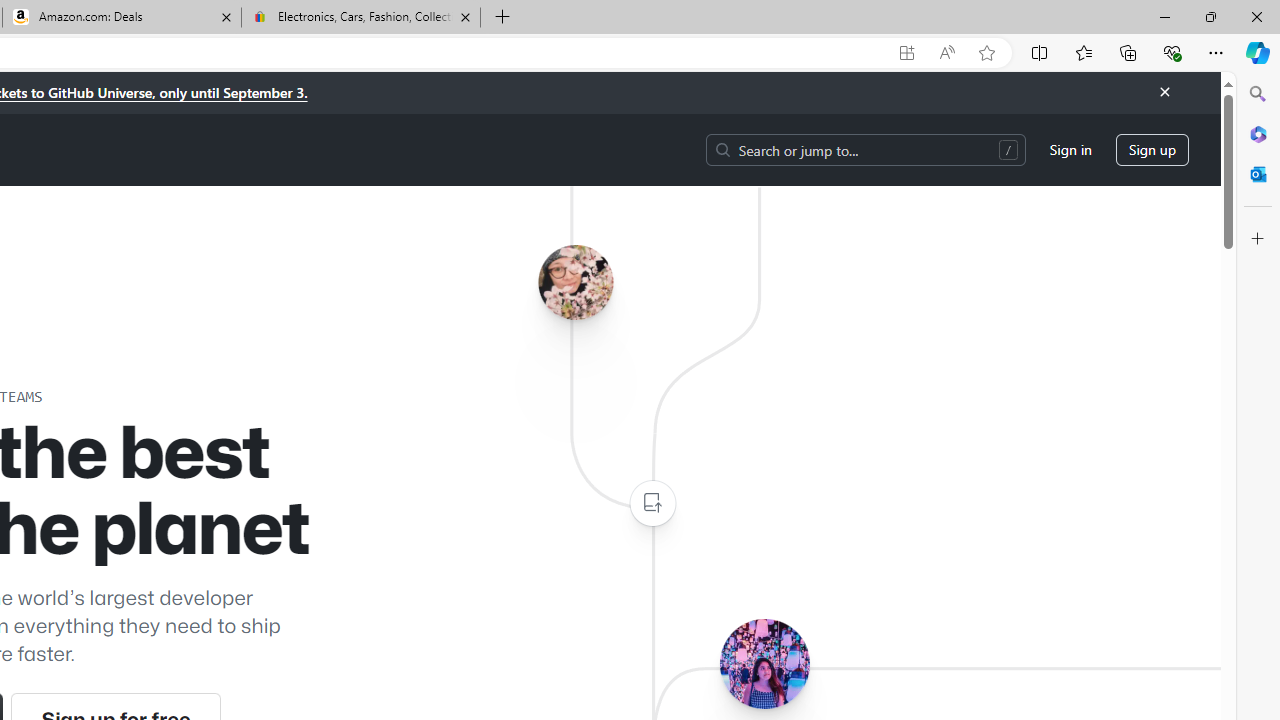 The height and width of the screenshot is (720, 1280). What do you see at coordinates (764, 663) in the screenshot?
I see `Avatar of the user teenage-witch` at bounding box center [764, 663].